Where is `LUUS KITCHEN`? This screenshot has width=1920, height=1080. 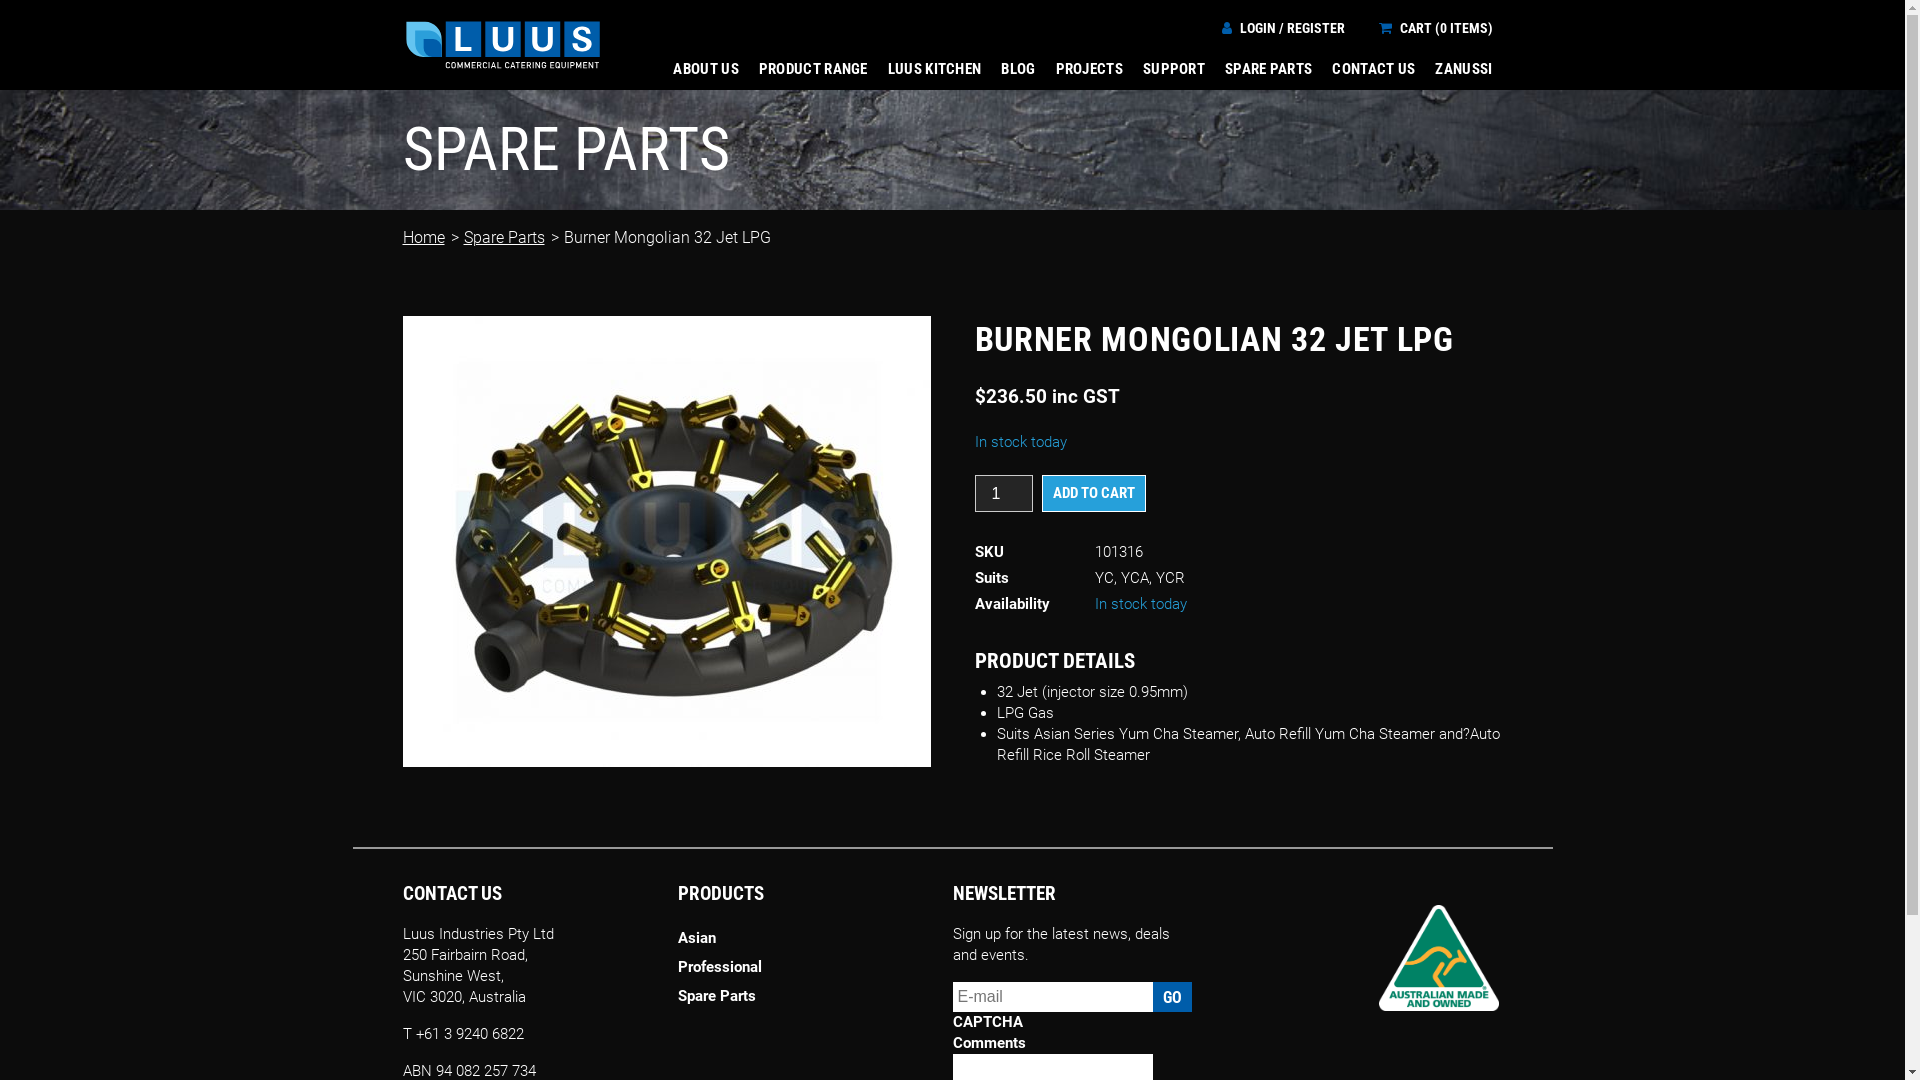
LUUS KITCHEN is located at coordinates (935, 70).